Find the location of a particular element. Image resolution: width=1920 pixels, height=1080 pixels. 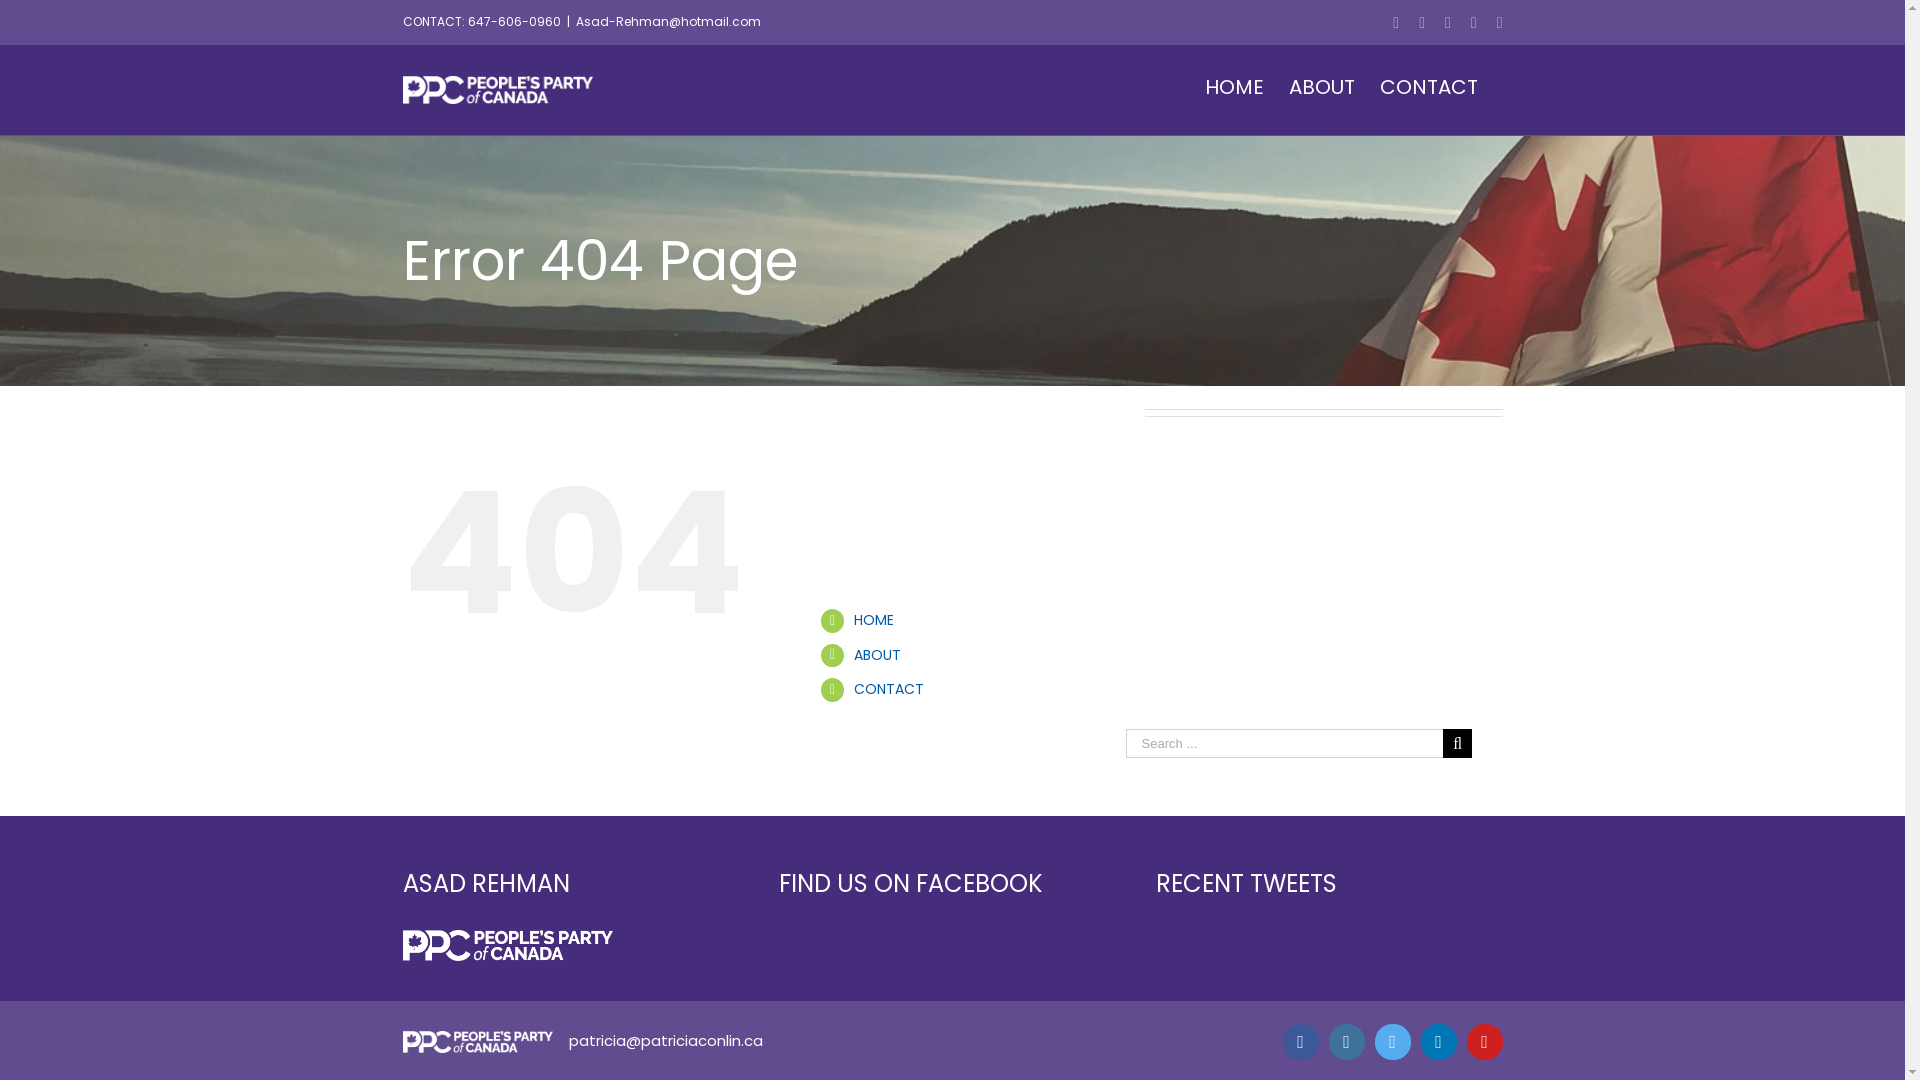

Asad-Rehman@hotmail.com is located at coordinates (668, 22).